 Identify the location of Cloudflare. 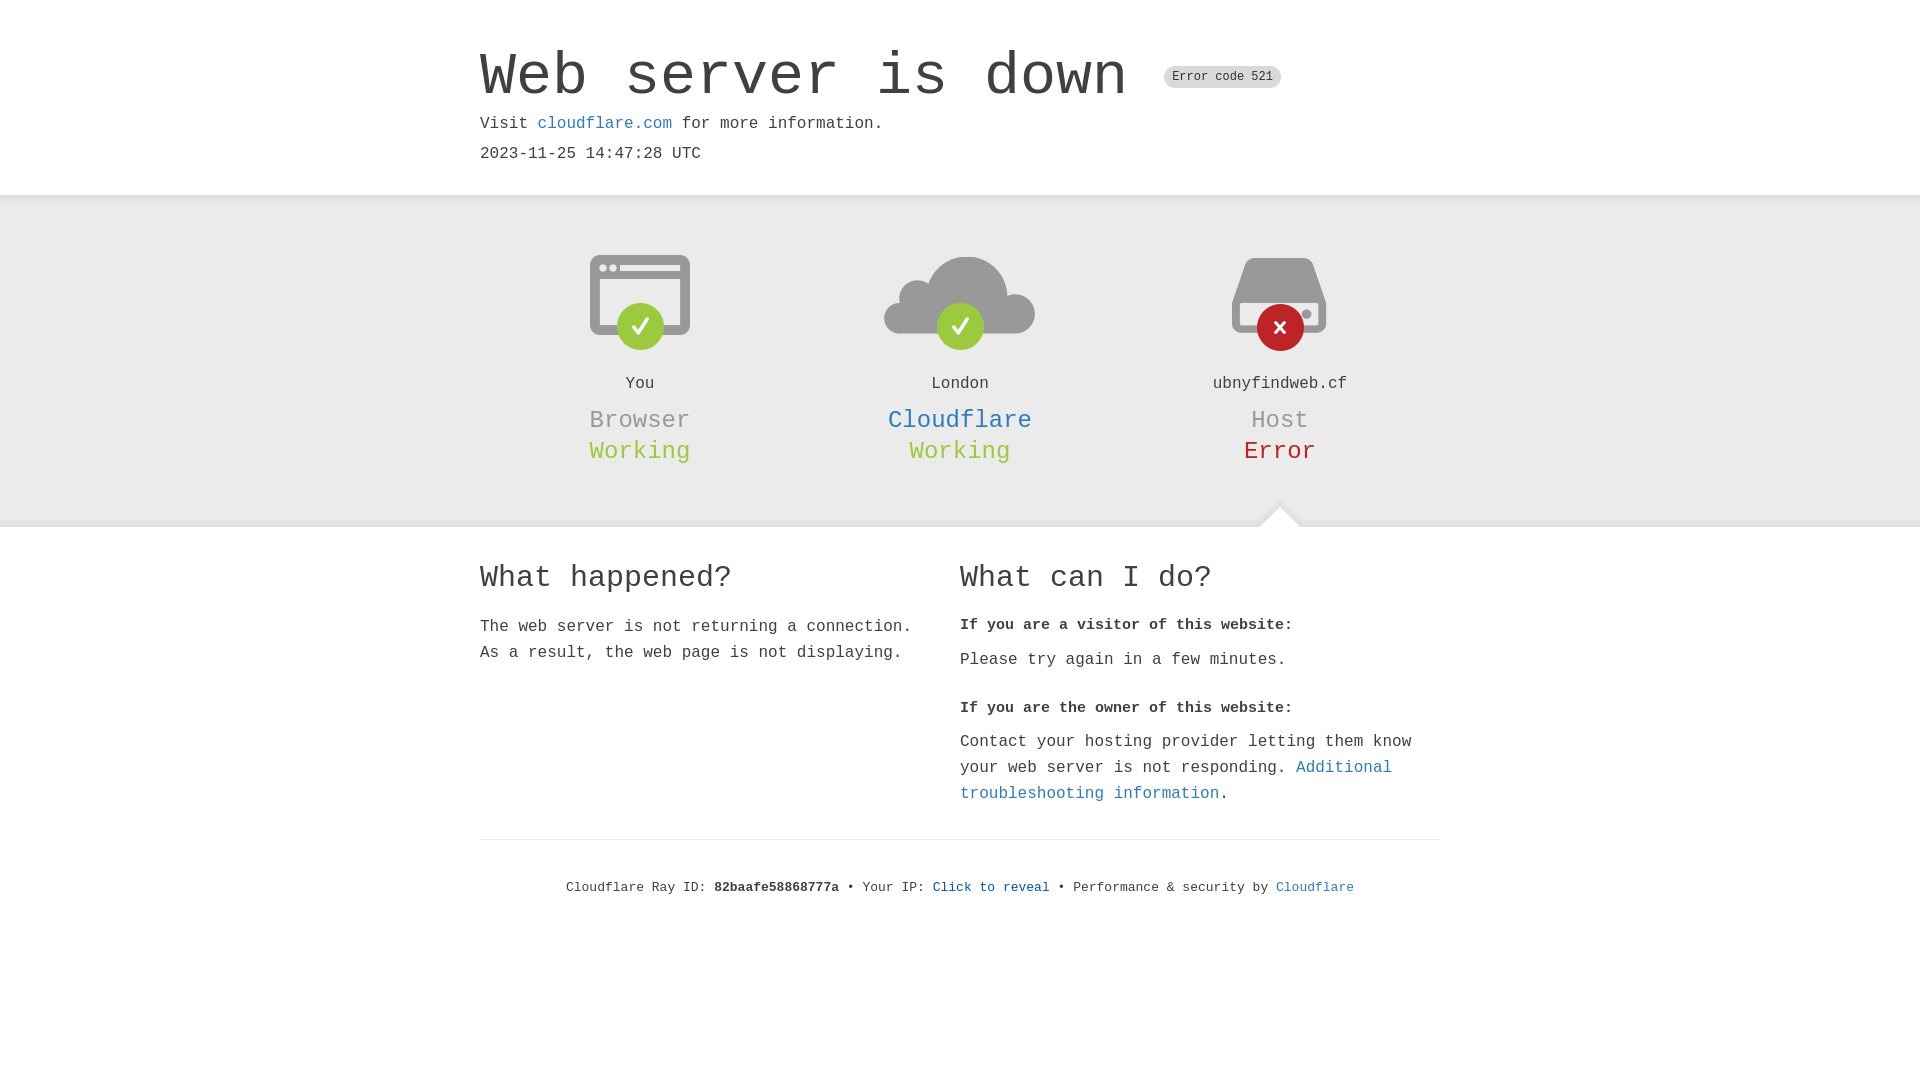
(960, 420).